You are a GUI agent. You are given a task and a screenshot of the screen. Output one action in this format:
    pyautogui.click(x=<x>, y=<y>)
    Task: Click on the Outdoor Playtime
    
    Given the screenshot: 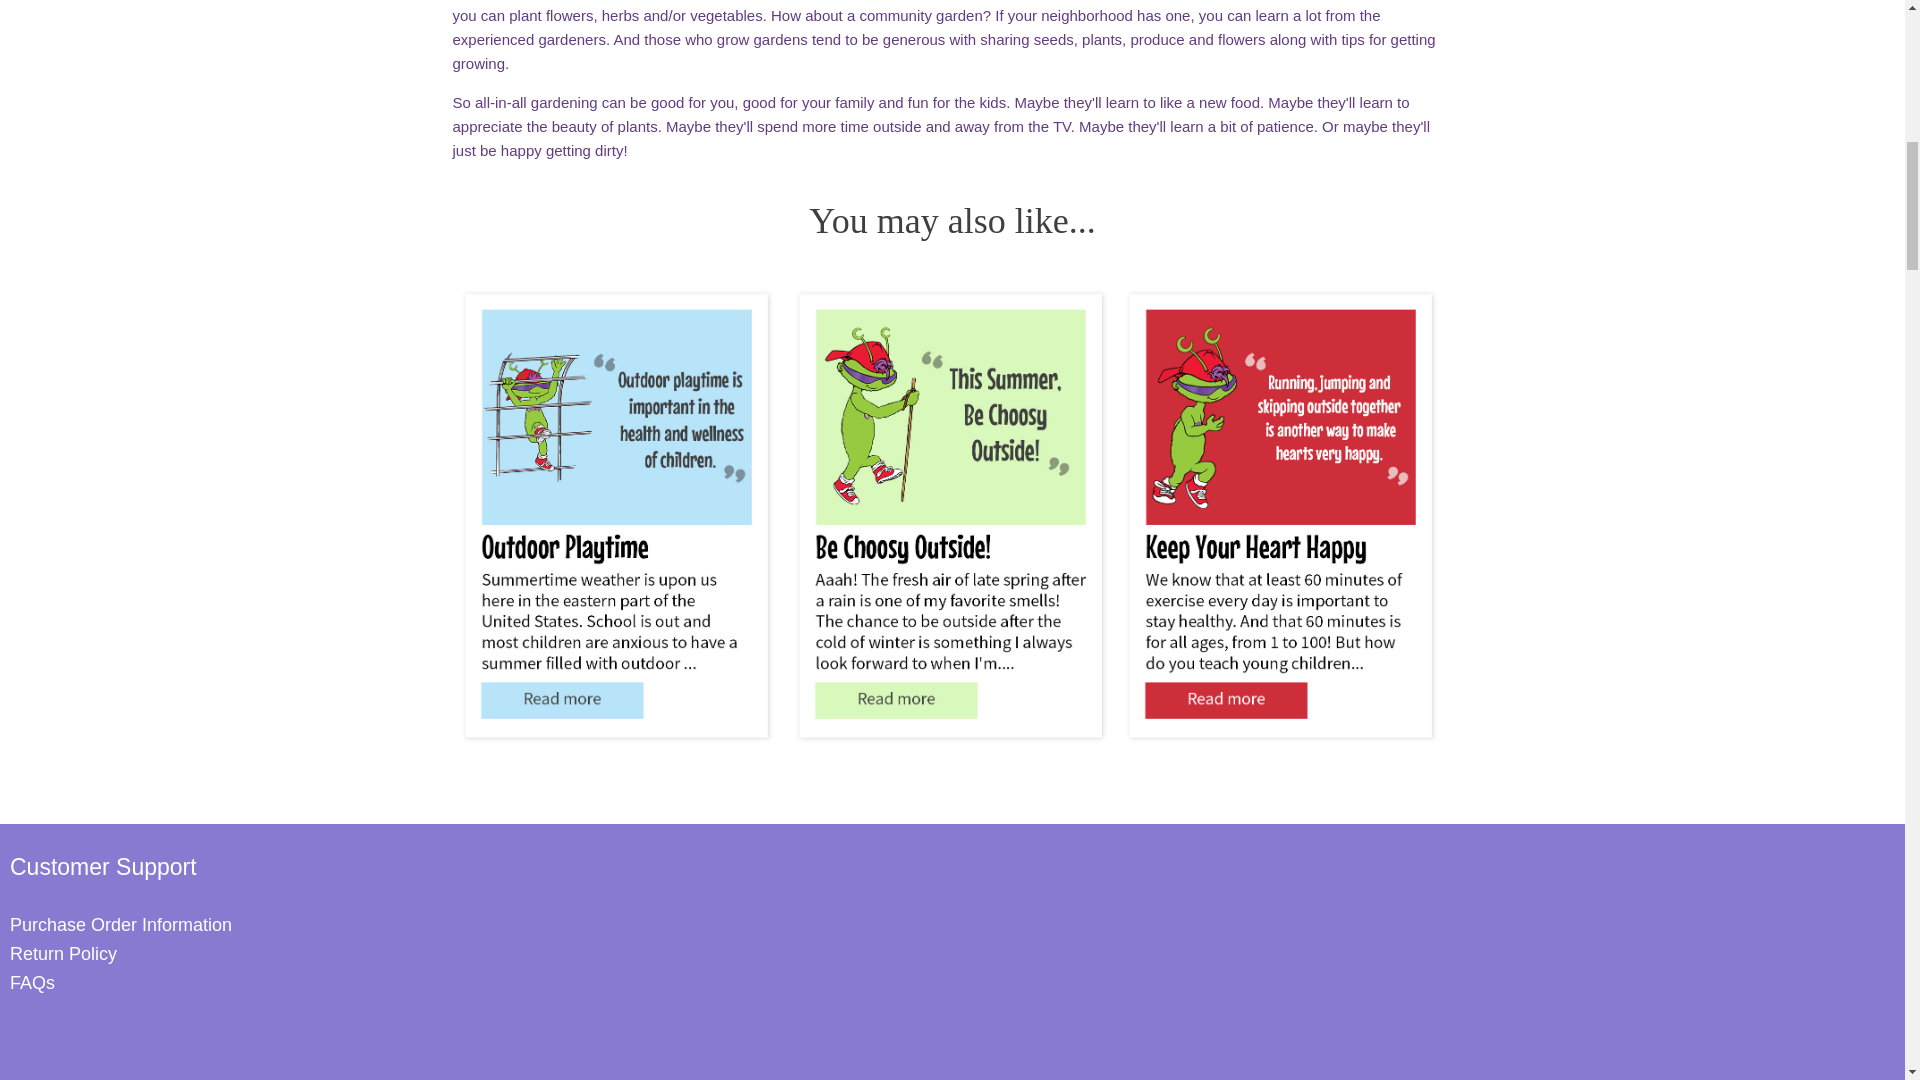 What is the action you would take?
    pyautogui.click(x=618, y=744)
    